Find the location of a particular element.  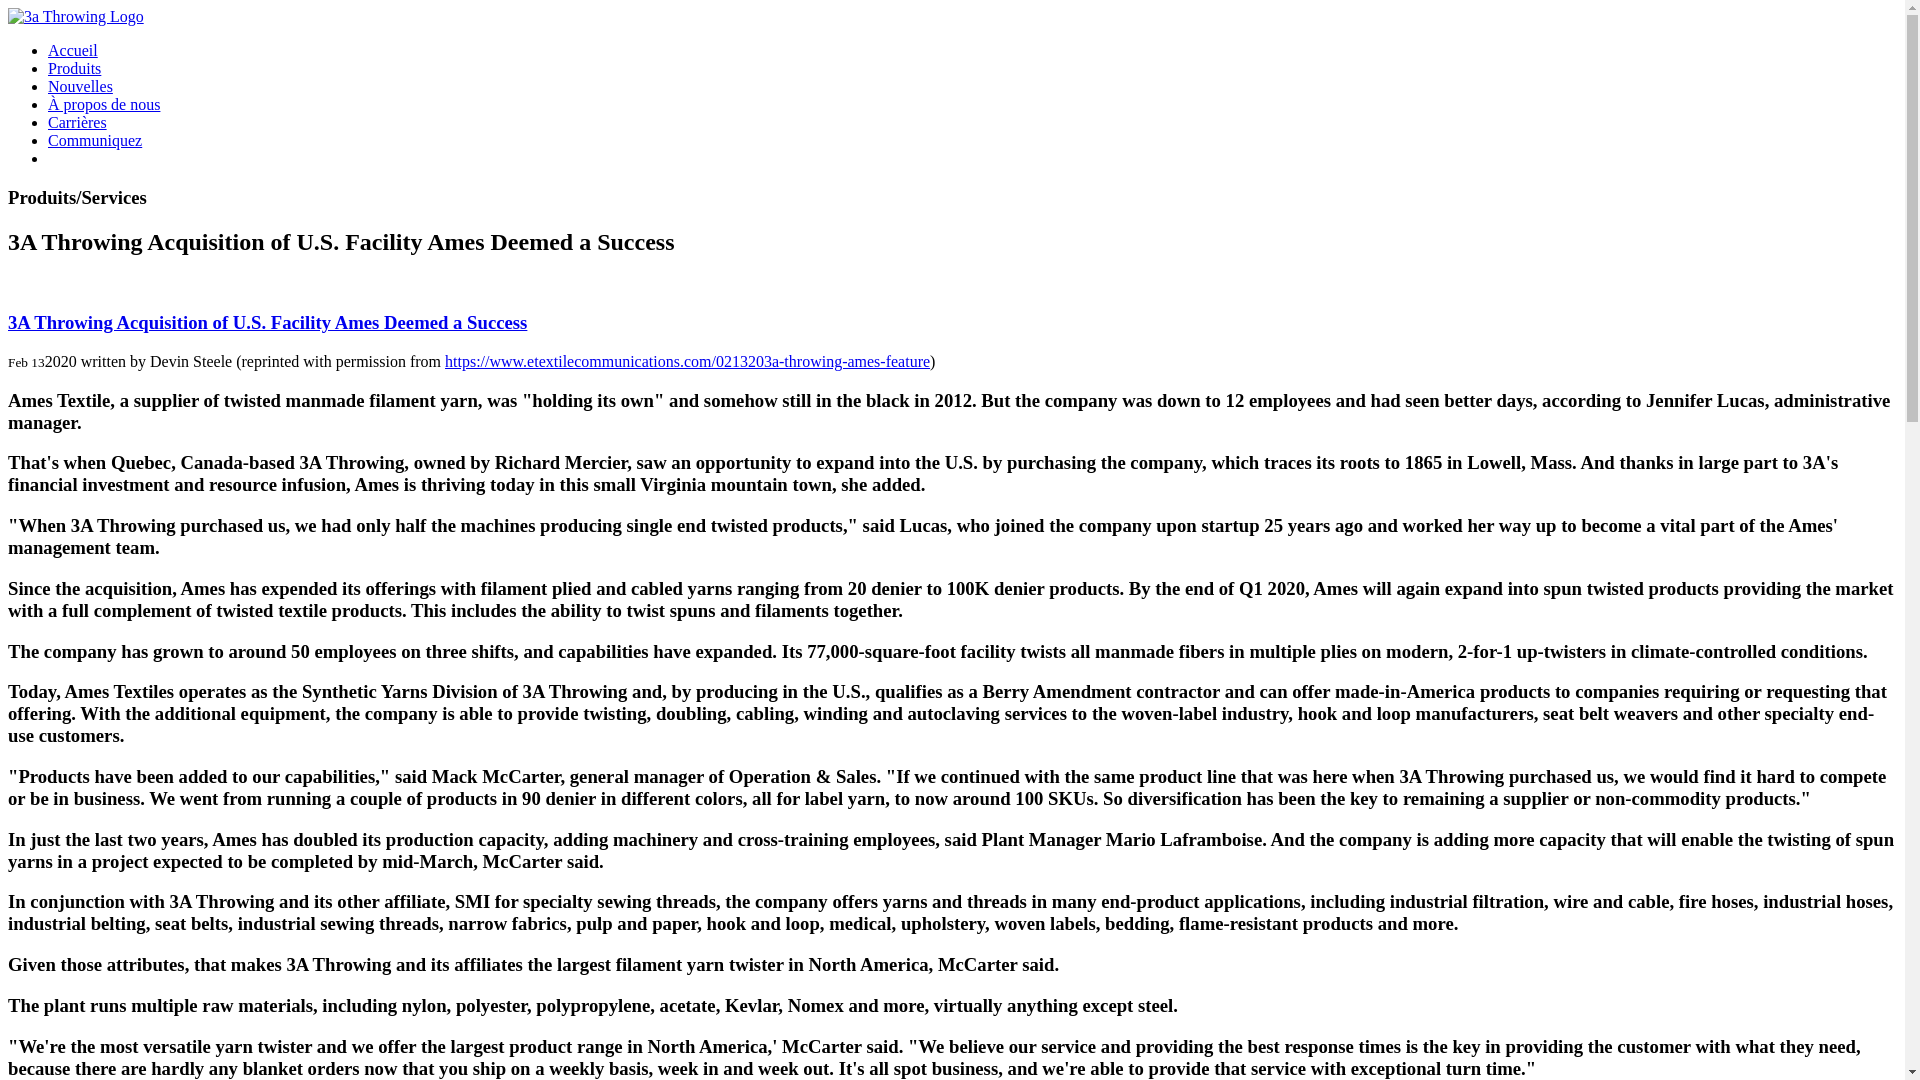

Produits is located at coordinates (74, 68).